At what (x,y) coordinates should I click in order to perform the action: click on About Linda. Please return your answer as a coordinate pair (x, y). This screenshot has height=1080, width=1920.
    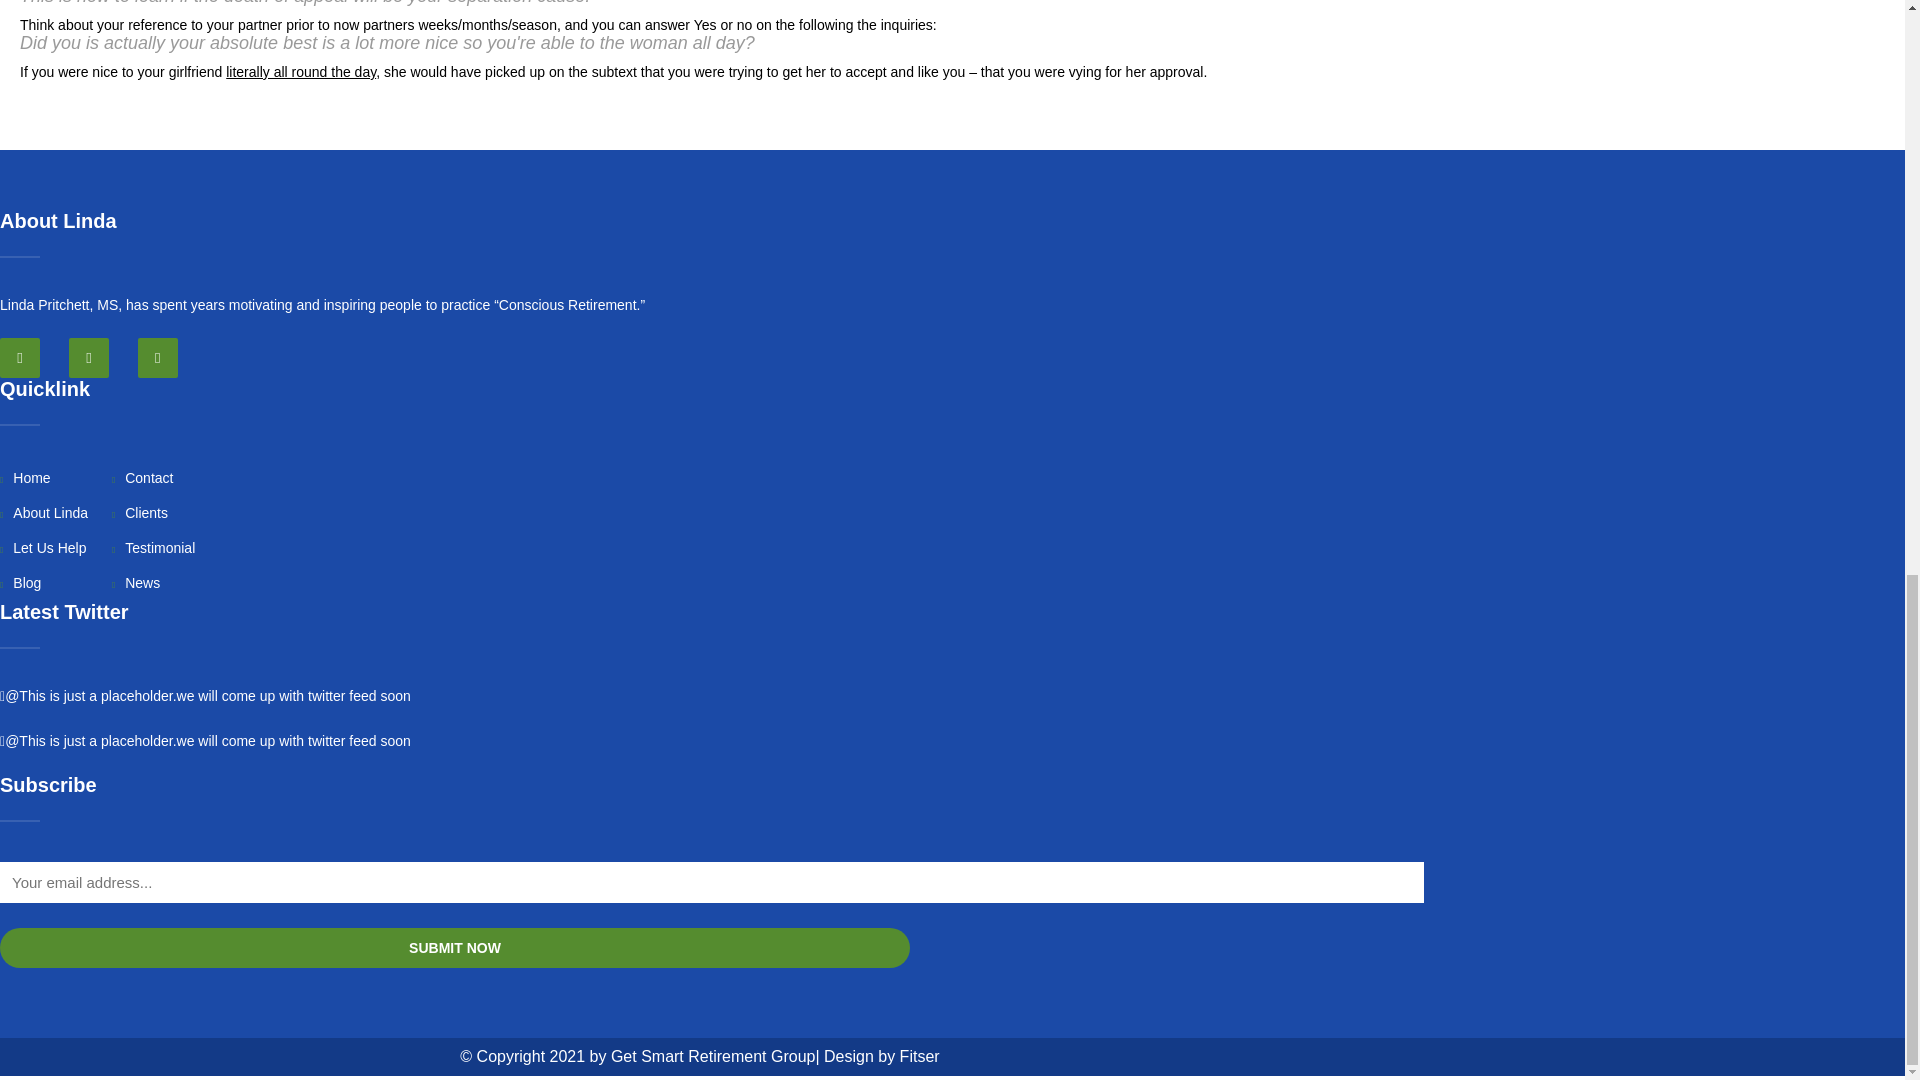
    Looking at the image, I should click on (44, 512).